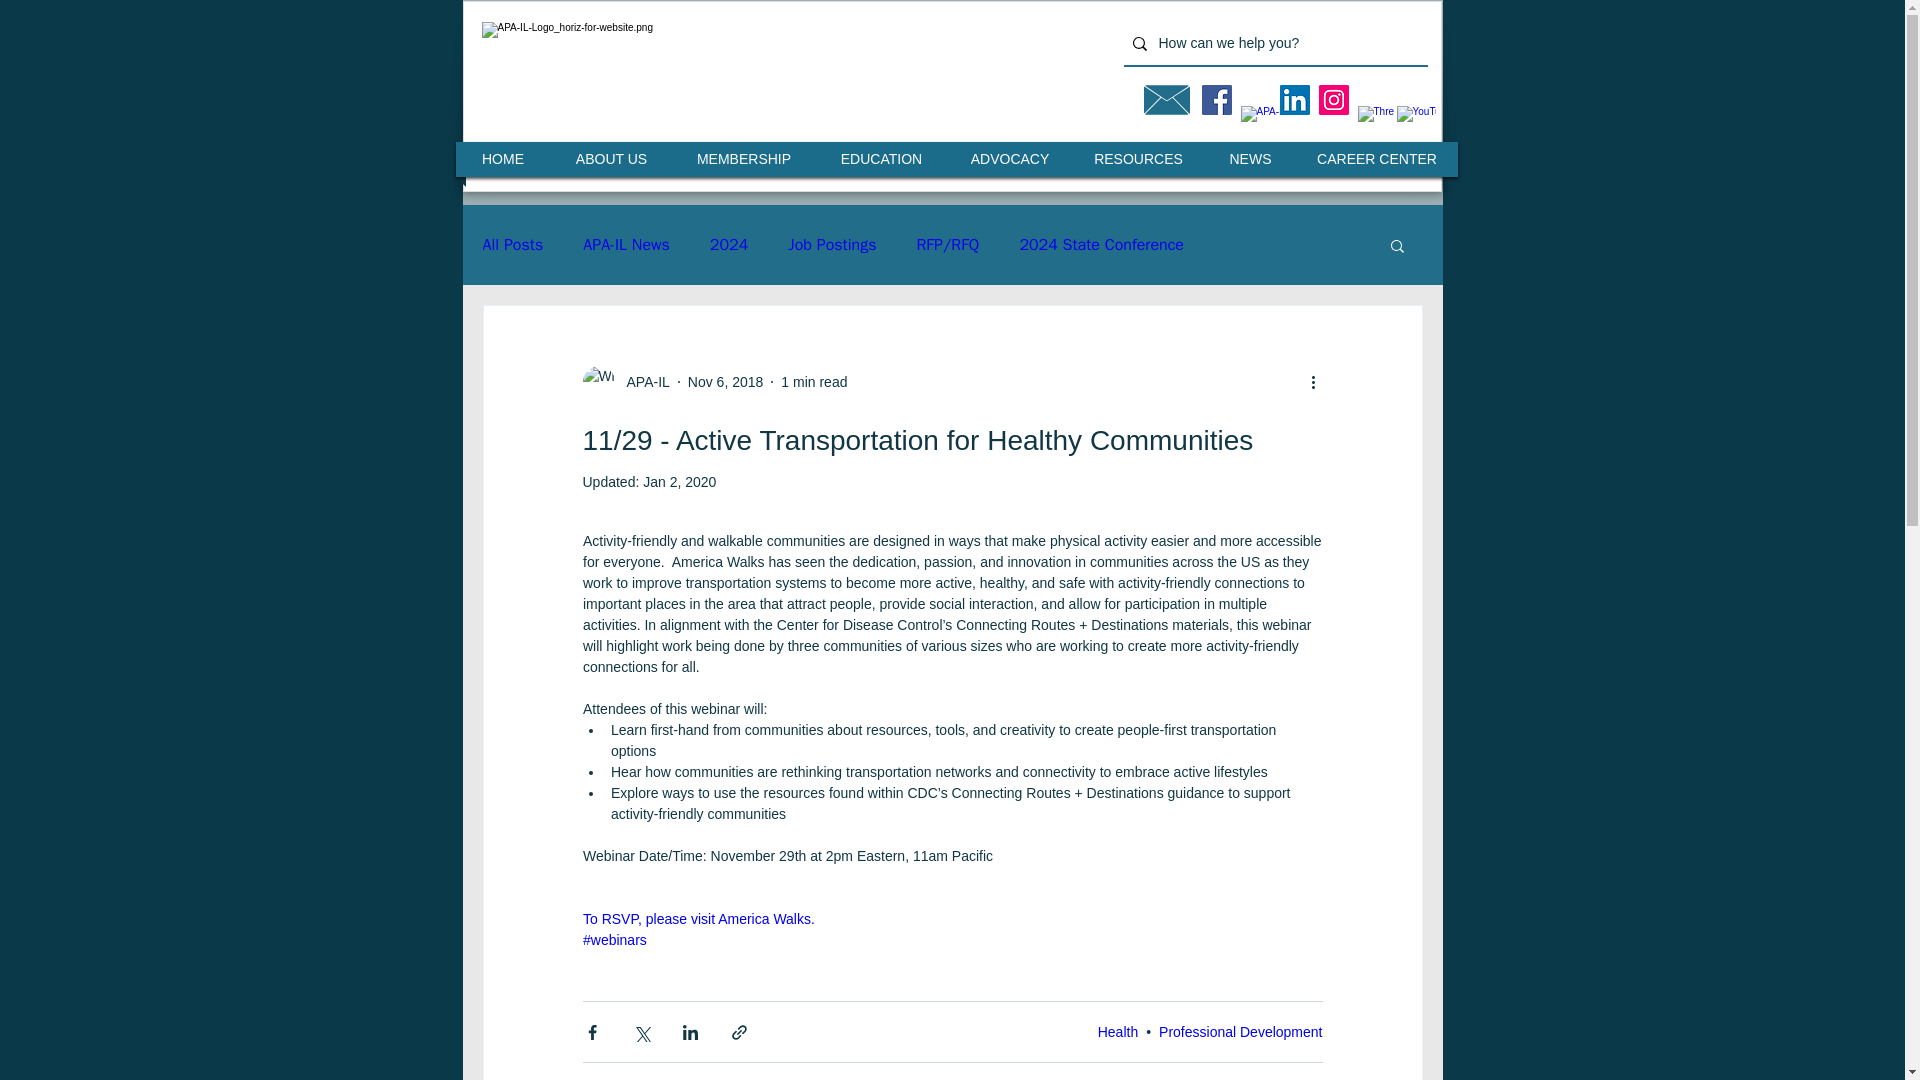 This screenshot has height=1080, width=1920. What do you see at coordinates (641, 382) in the screenshot?
I see `APA-IL` at bounding box center [641, 382].